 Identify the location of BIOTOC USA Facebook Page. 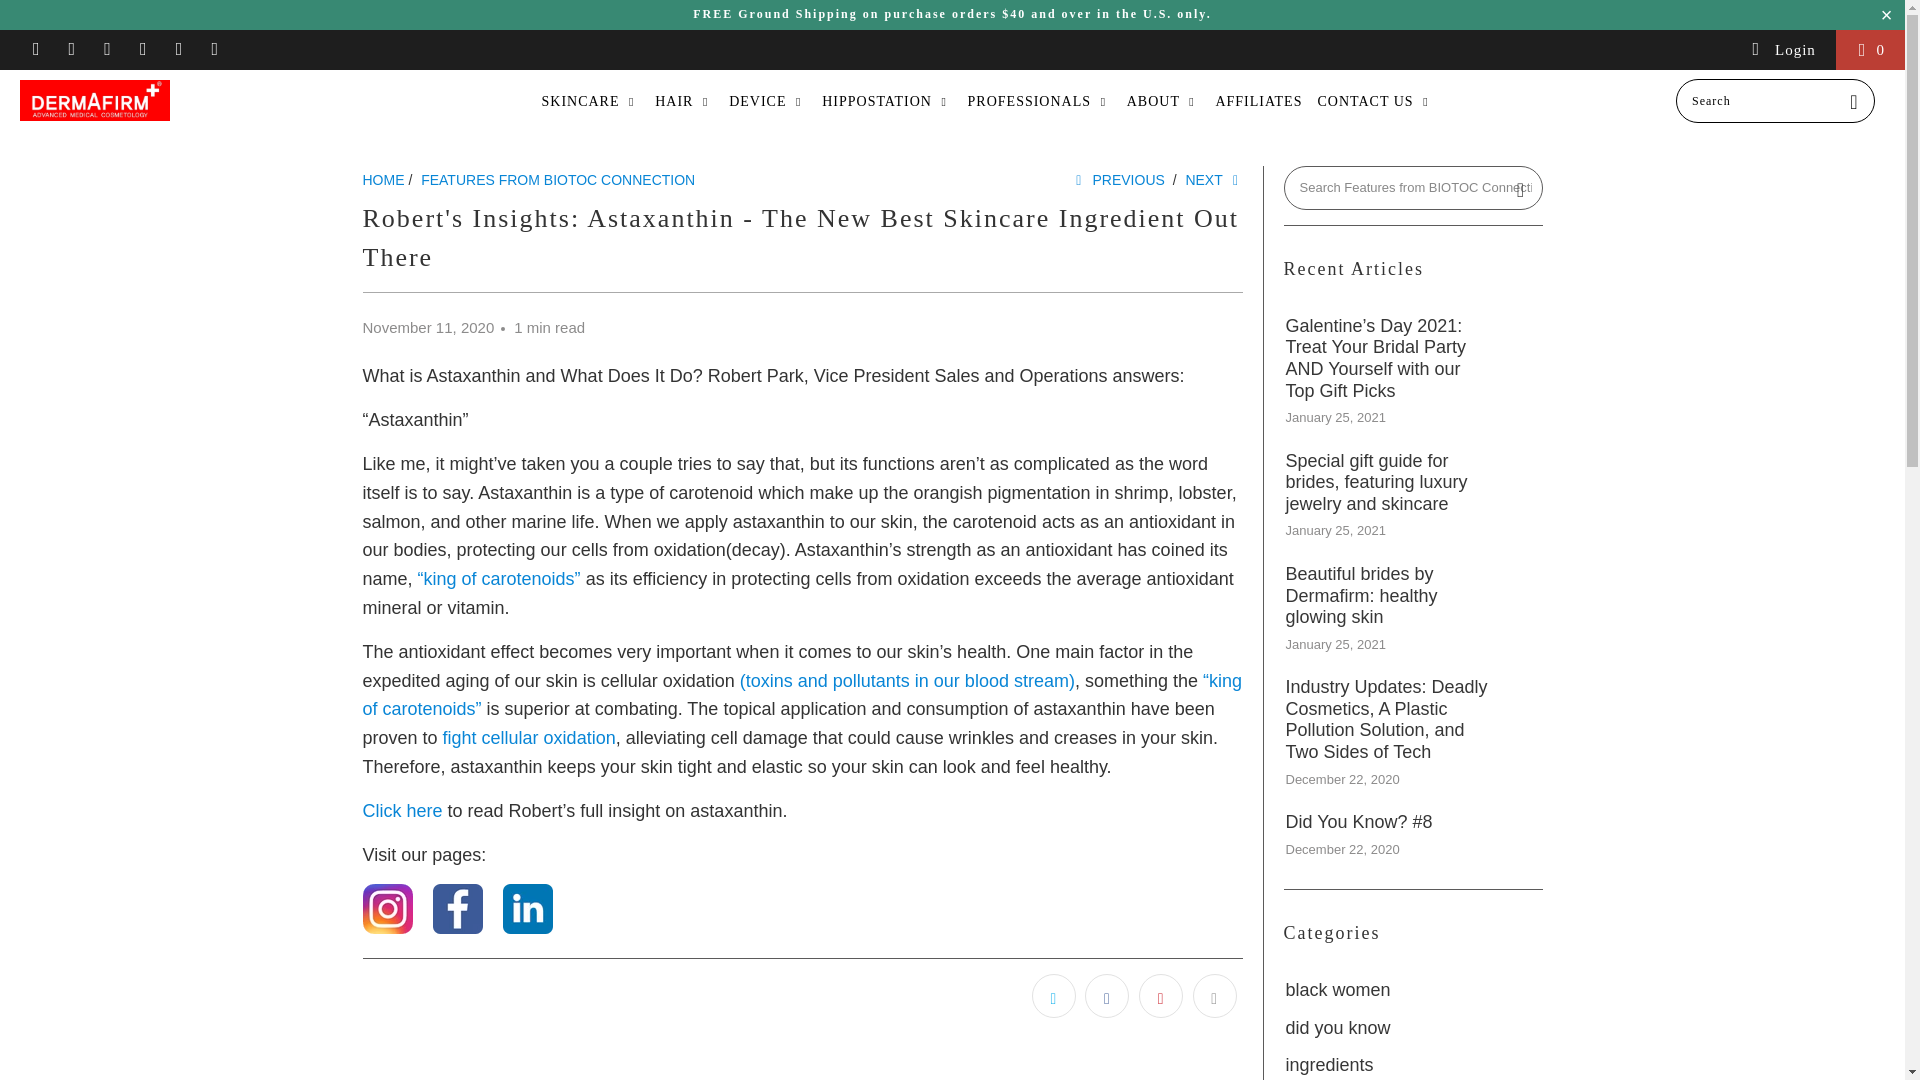
(458, 928).